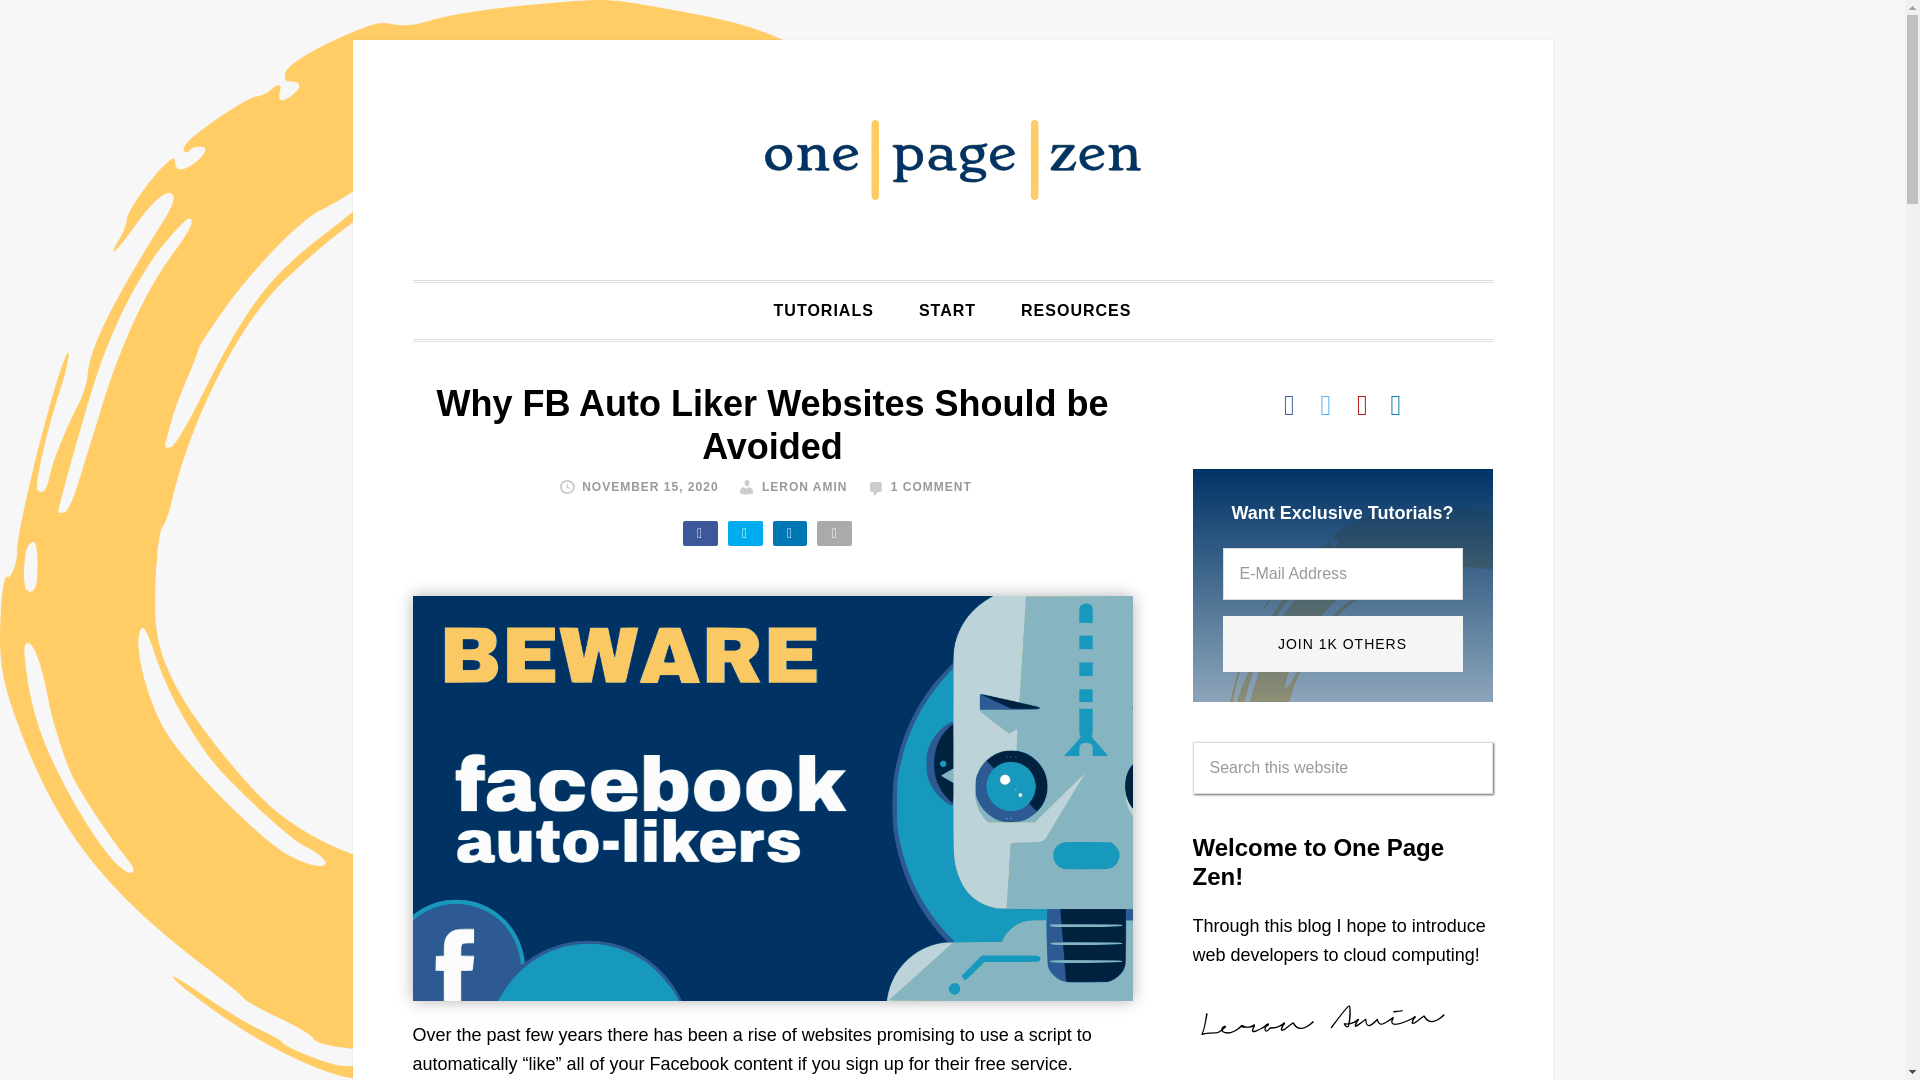  Describe the element at coordinates (930, 486) in the screenshot. I see `1 COMMENT` at that location.